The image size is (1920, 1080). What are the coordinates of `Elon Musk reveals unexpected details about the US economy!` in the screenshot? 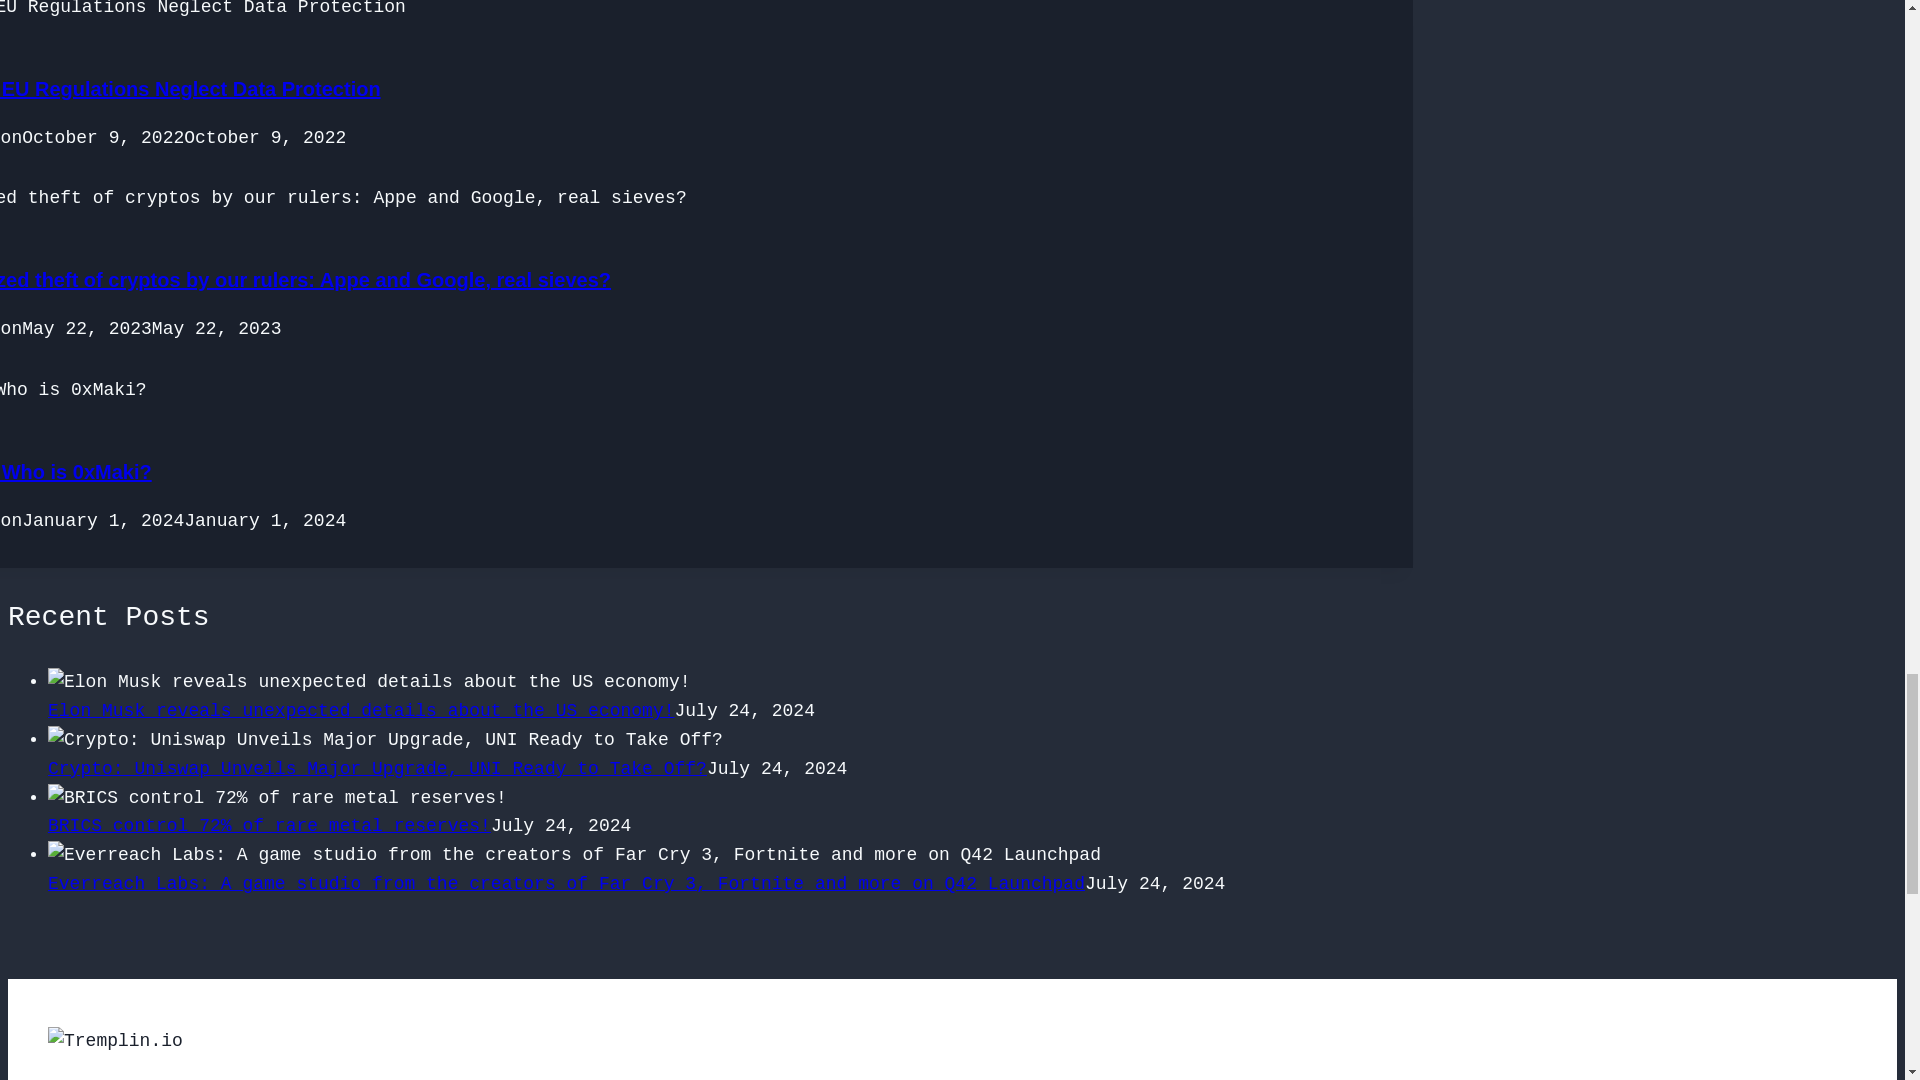 It's located at (362, 710).